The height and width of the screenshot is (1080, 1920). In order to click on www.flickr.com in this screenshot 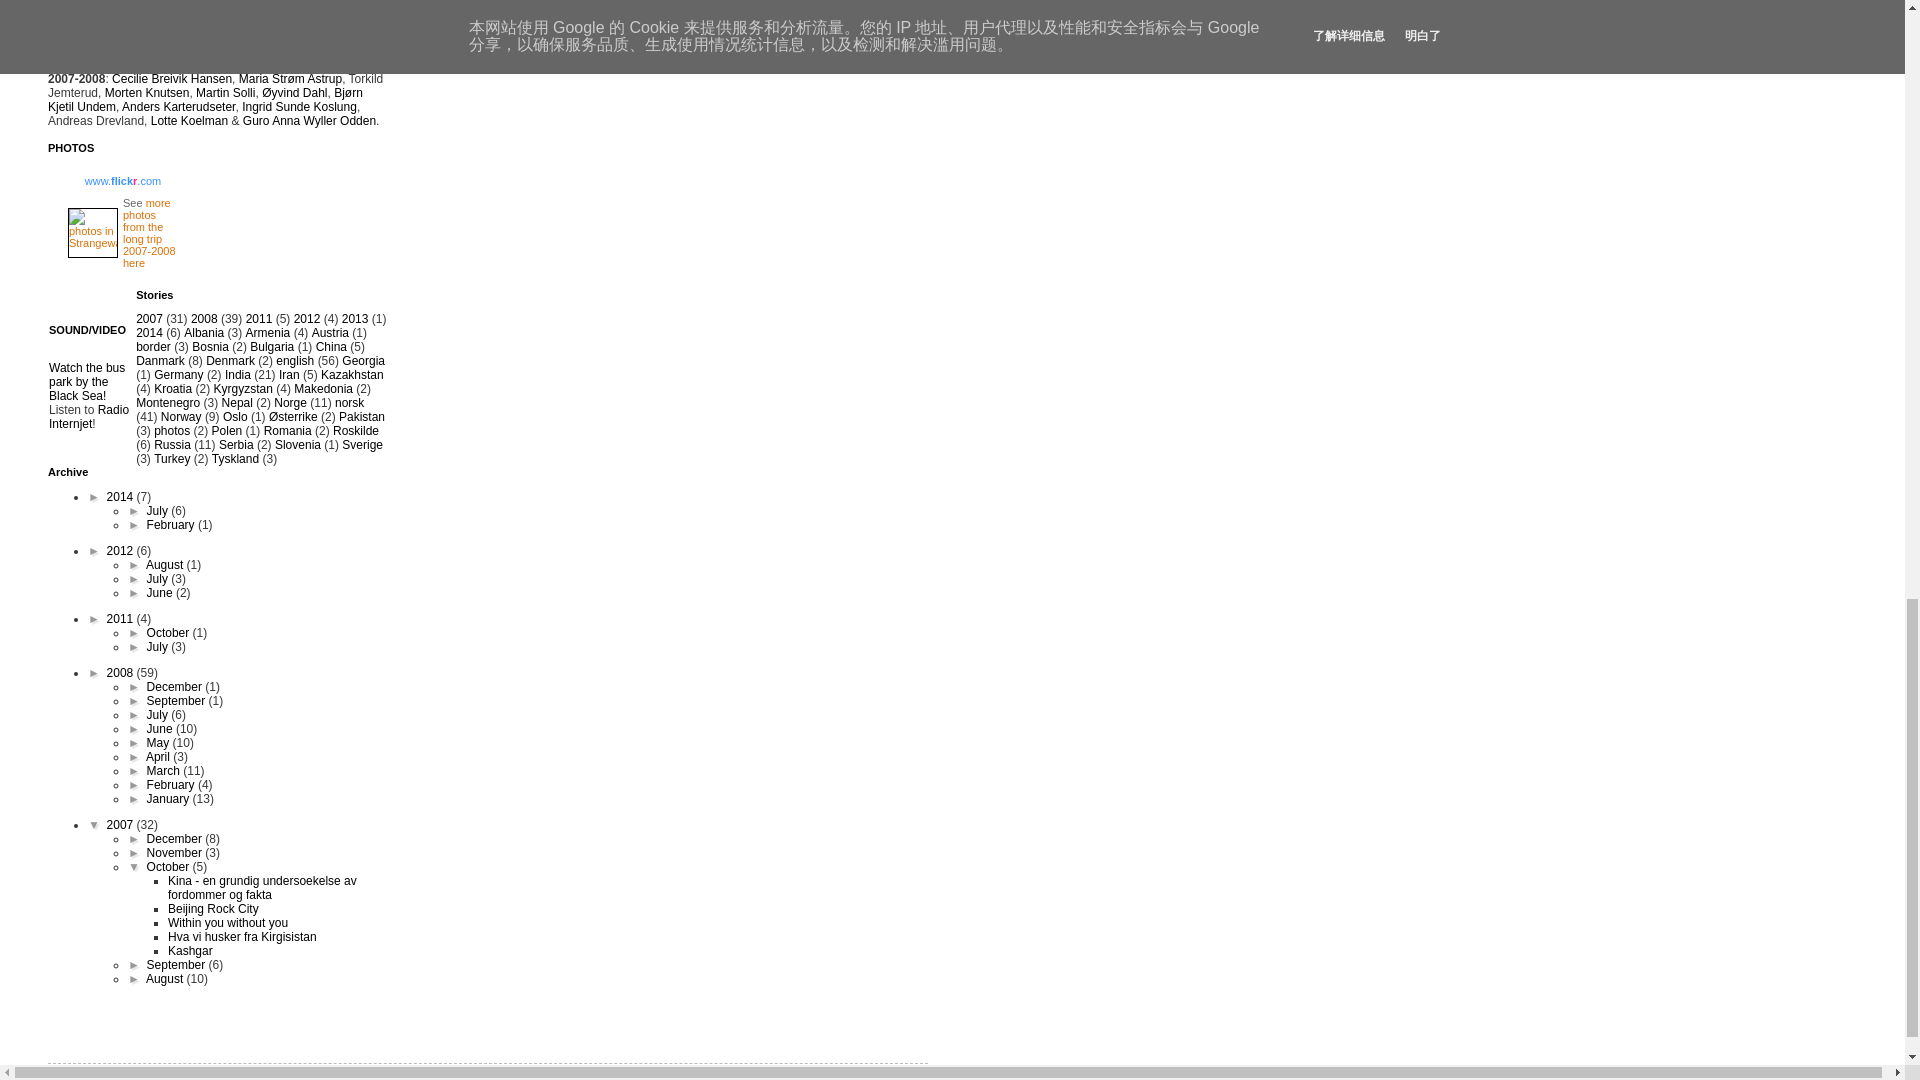, I will do `click(122, 180)`.